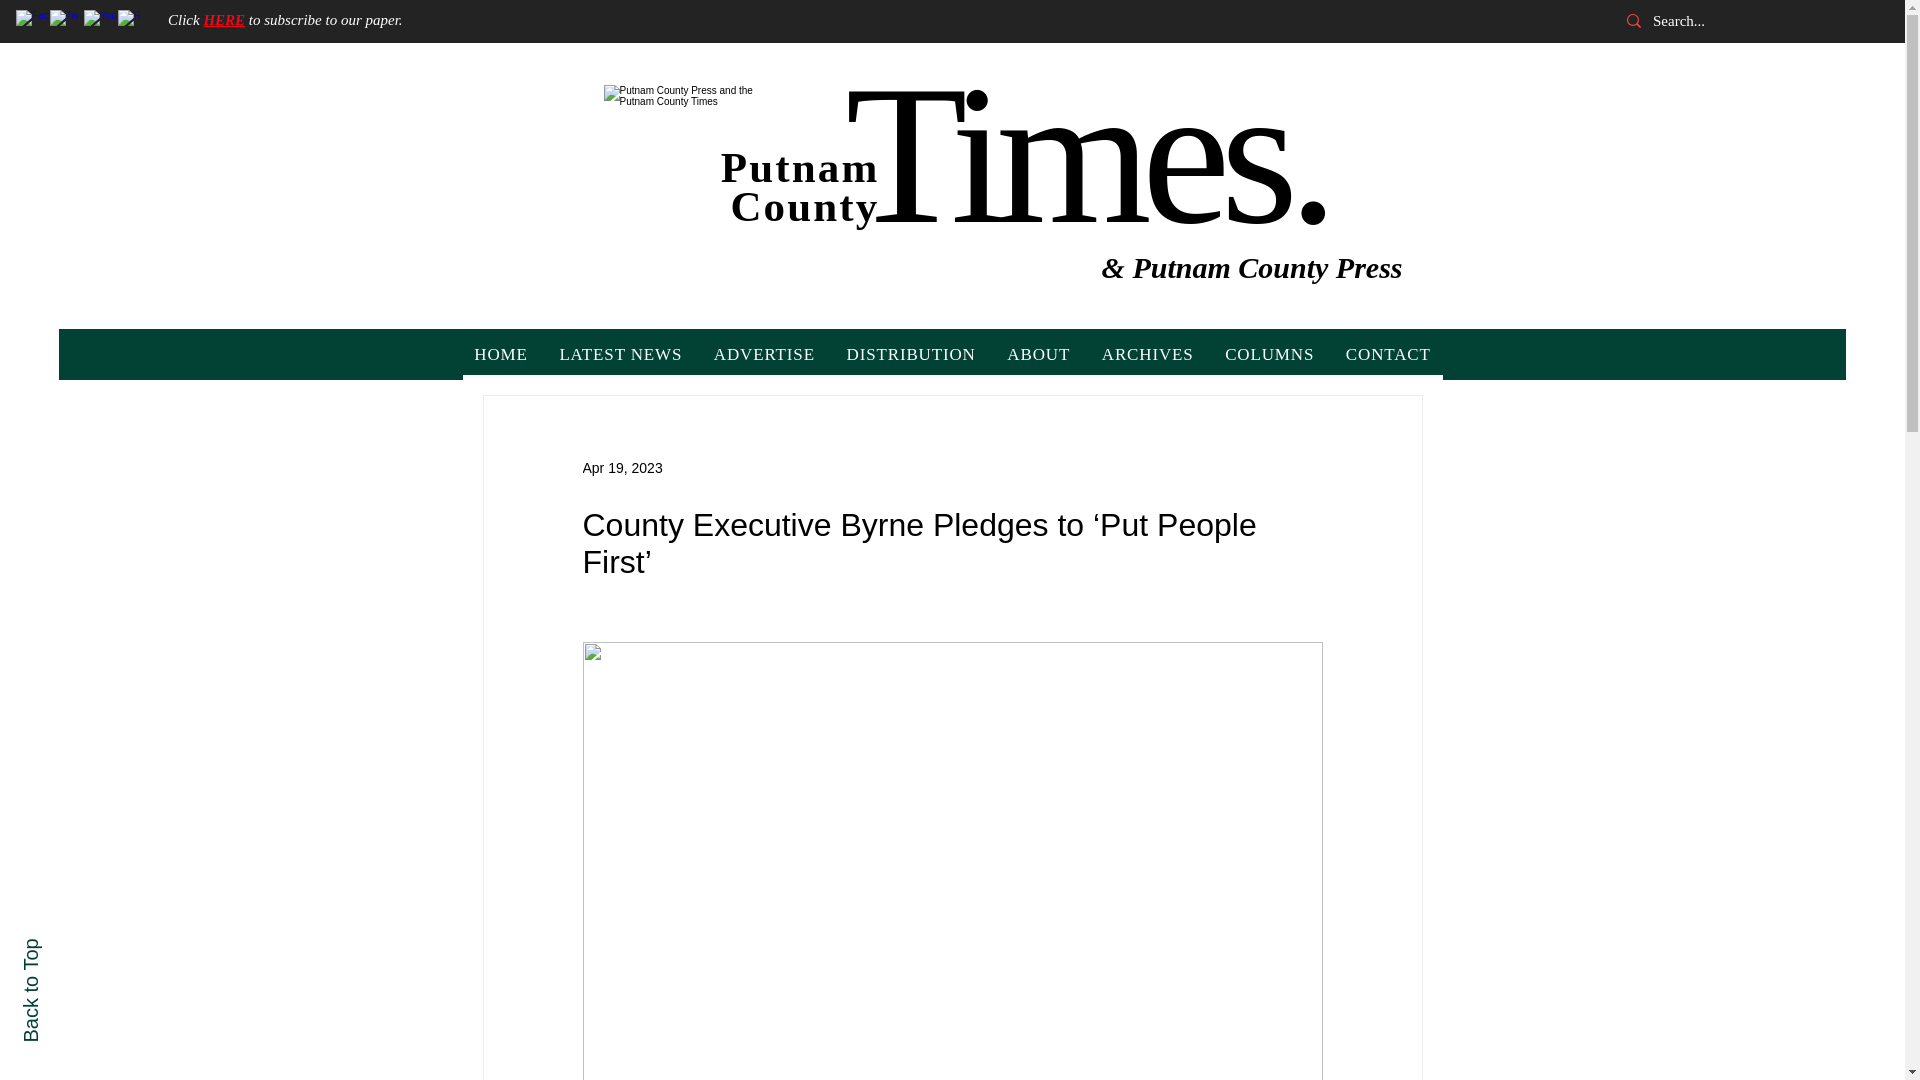 The image size is (1920, 1080). What do you see at coordinates (764, 354) in the screenshot?
I see `ADVERTISE` at bounding box center [764, 354].